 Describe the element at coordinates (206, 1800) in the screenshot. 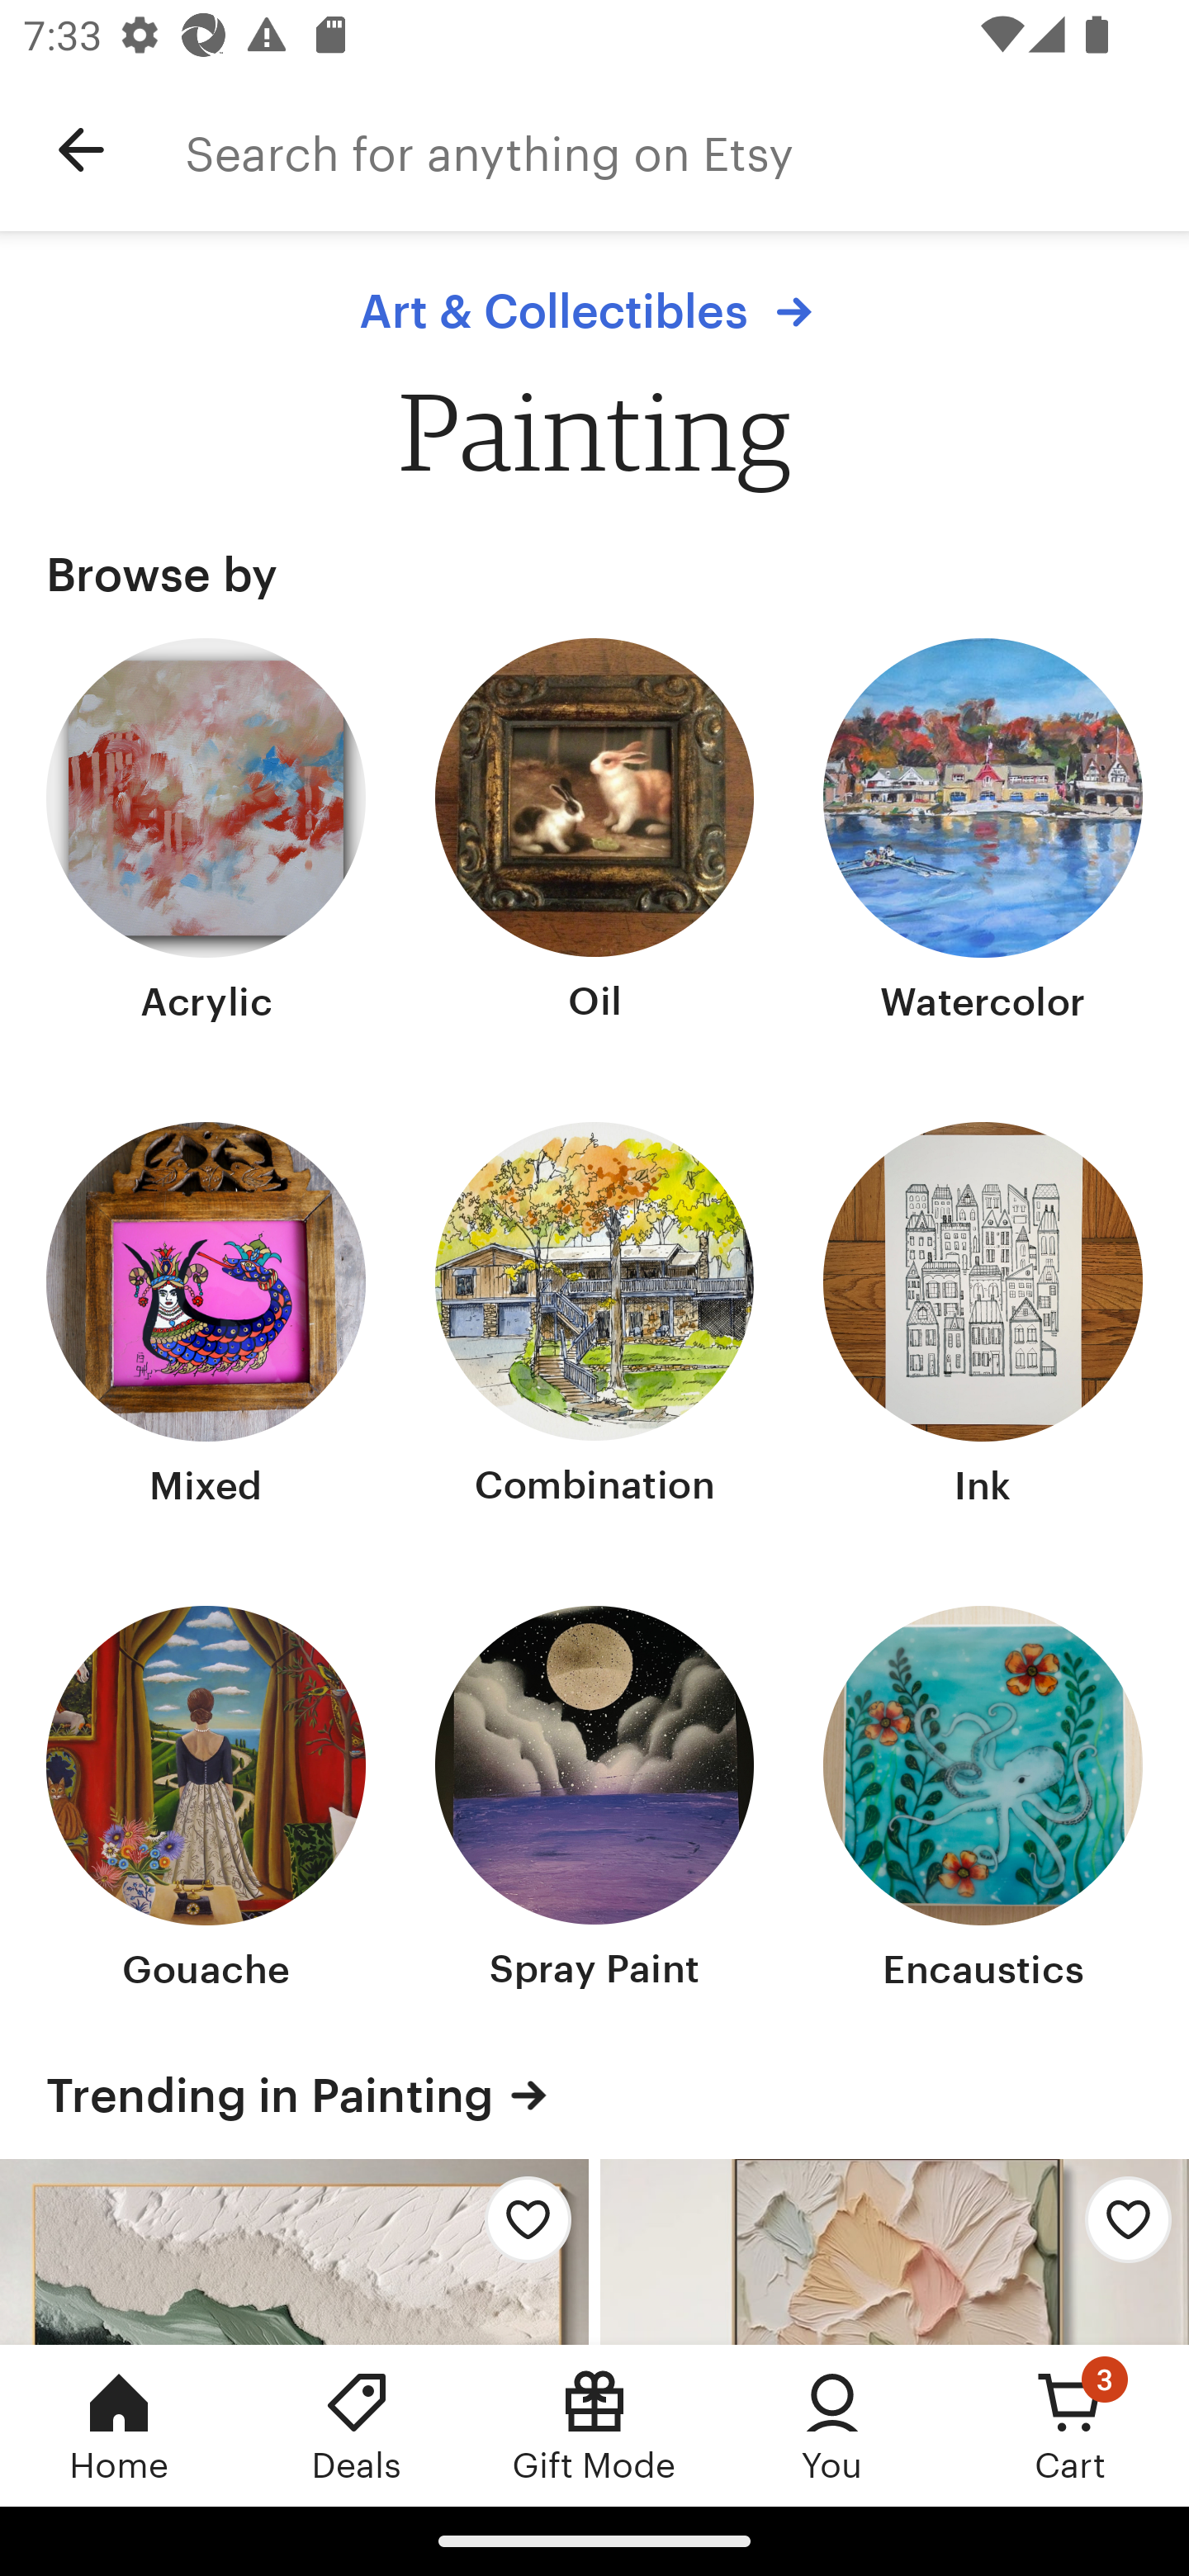

I see `Gouache` at that location.